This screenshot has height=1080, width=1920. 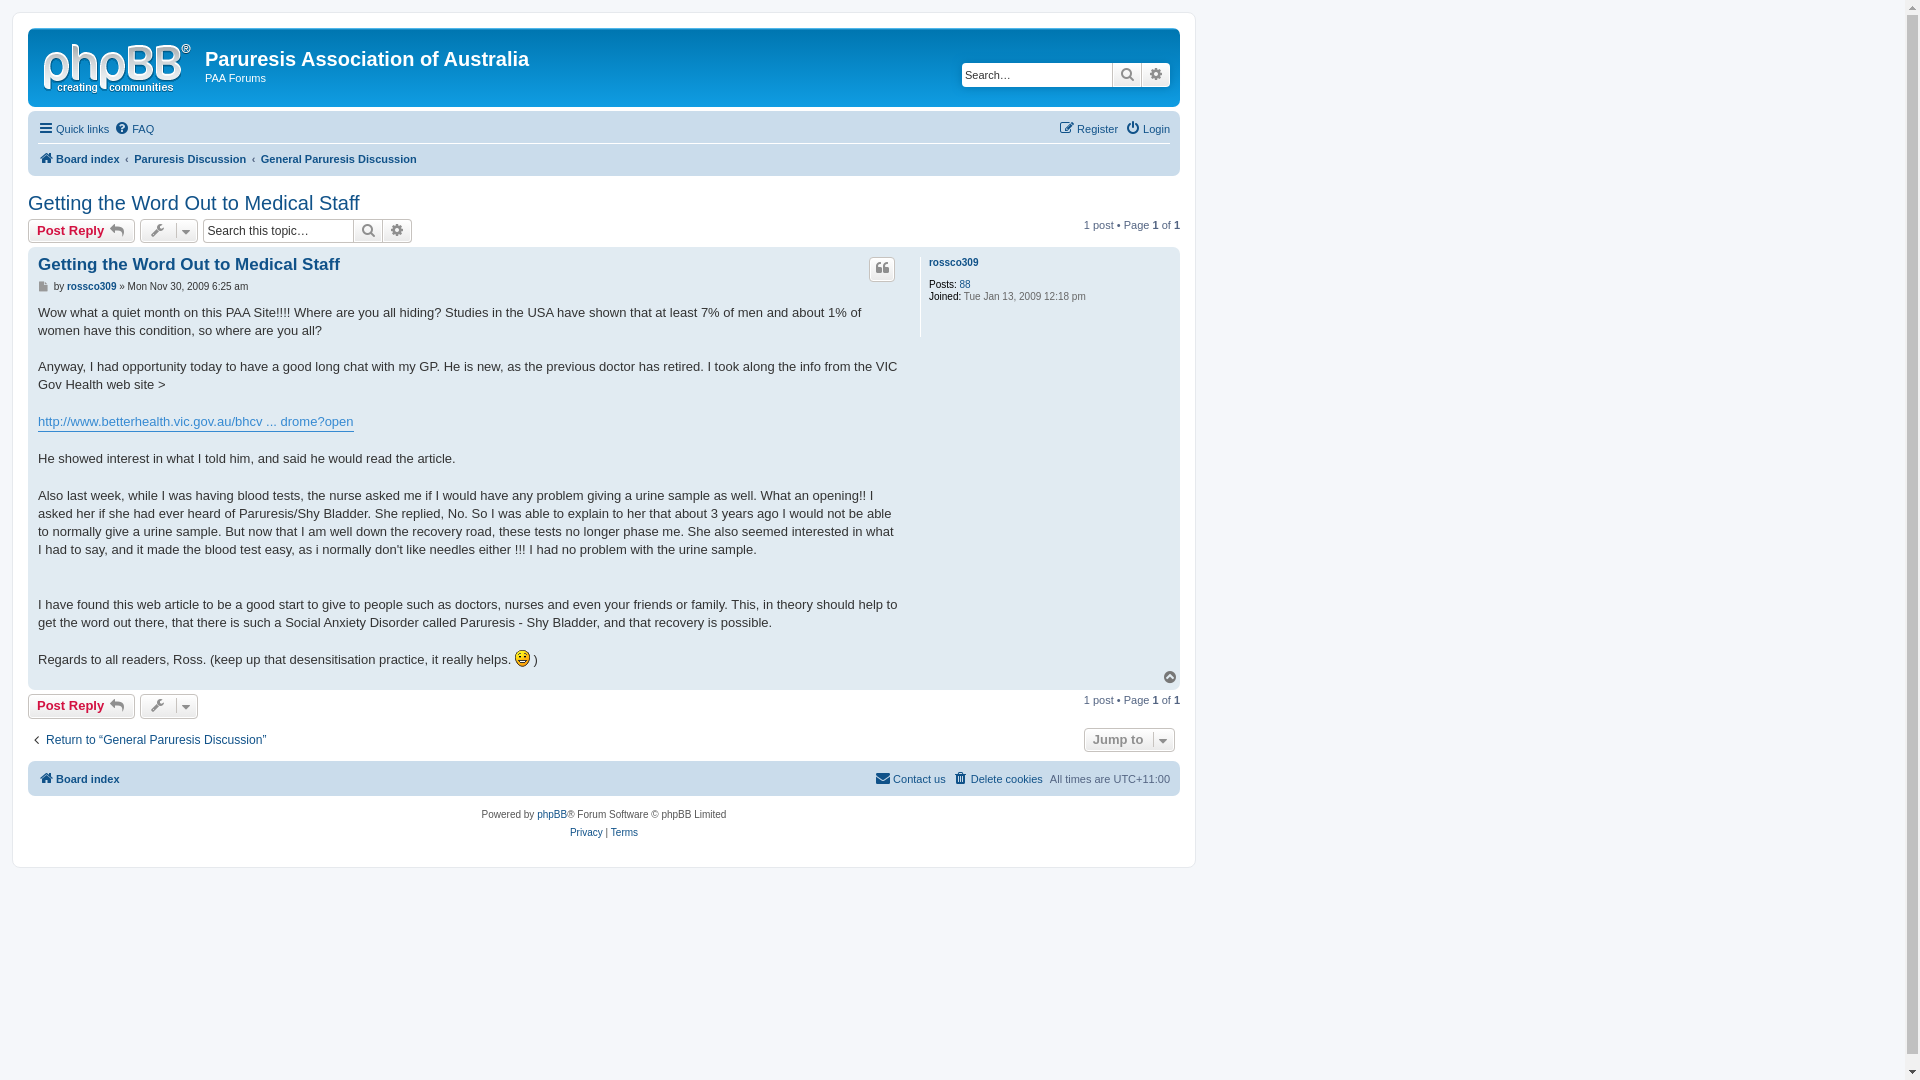 I want to click on Getting the Word Out to Medical Staff, so click(x=189, y=264).